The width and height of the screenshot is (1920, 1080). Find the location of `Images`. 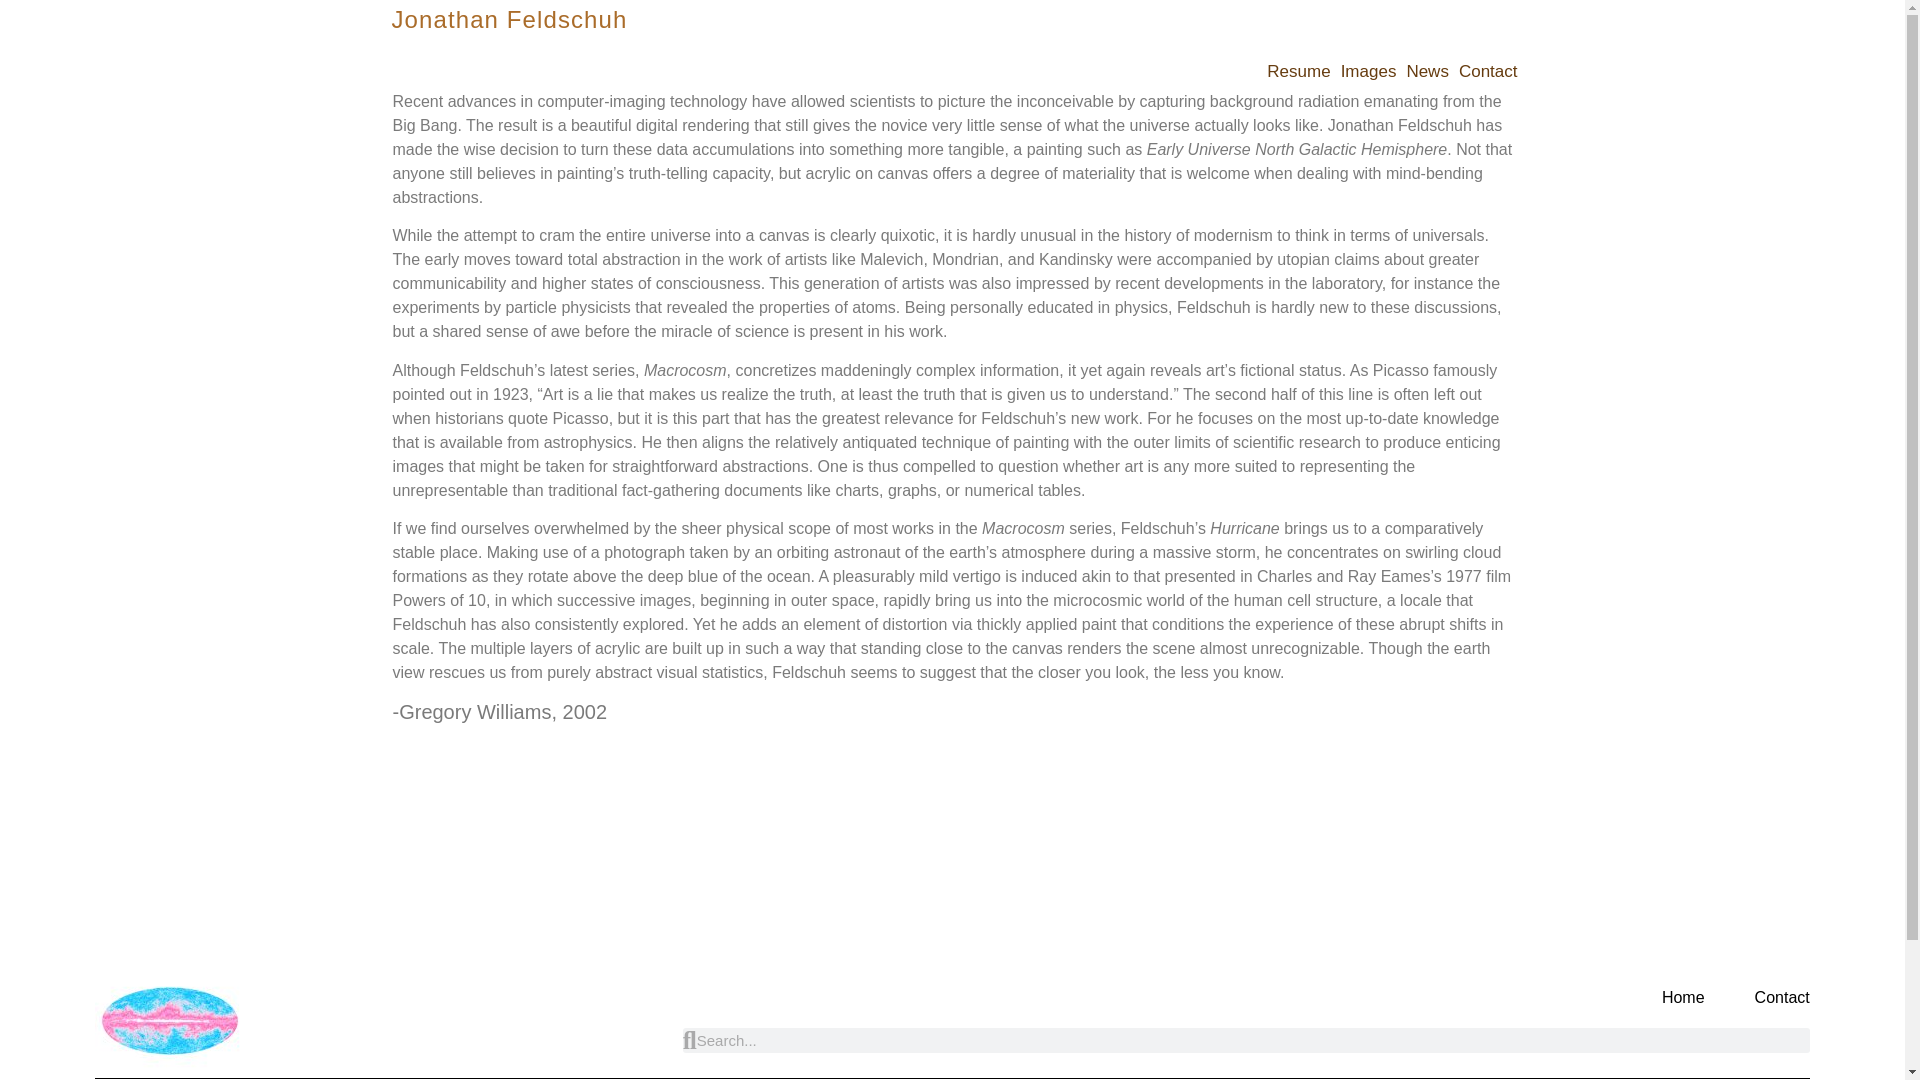

Images is located at coordinates (1368, 72).